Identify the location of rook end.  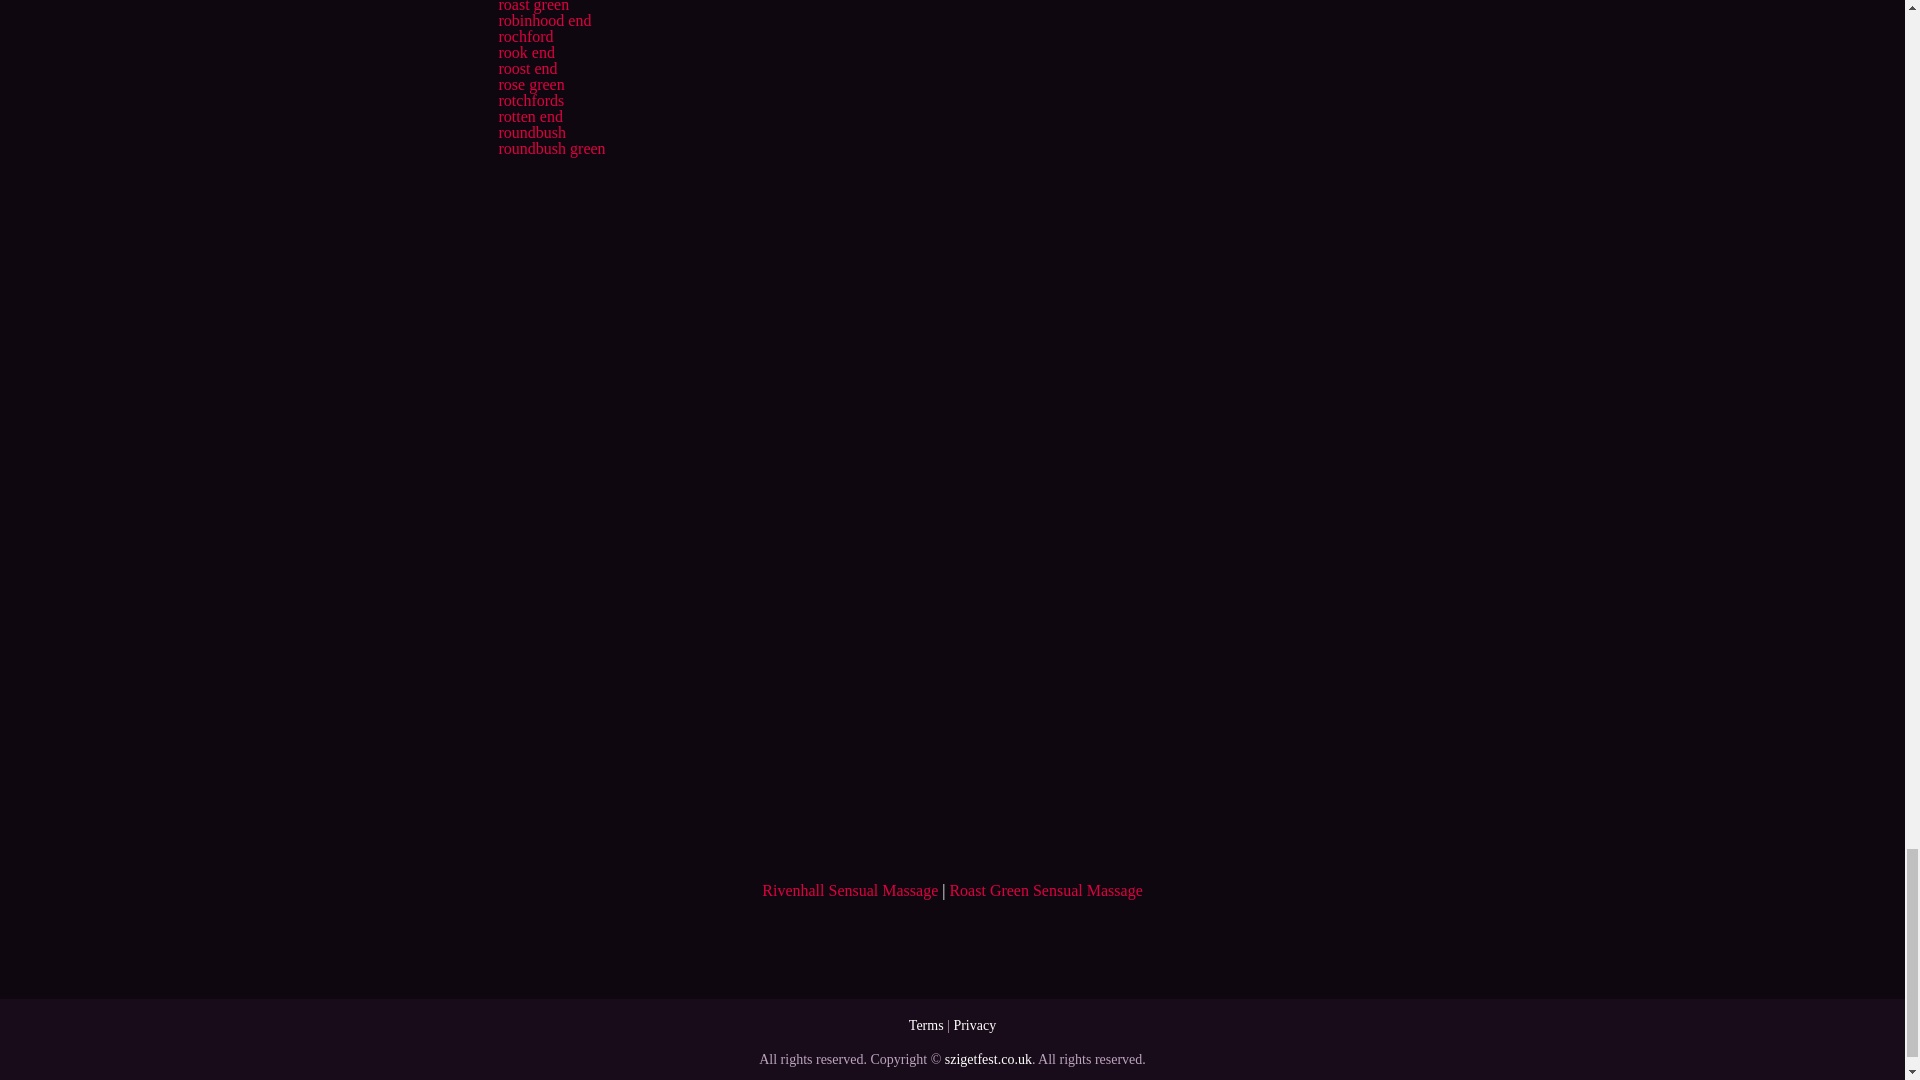
(526, 52).